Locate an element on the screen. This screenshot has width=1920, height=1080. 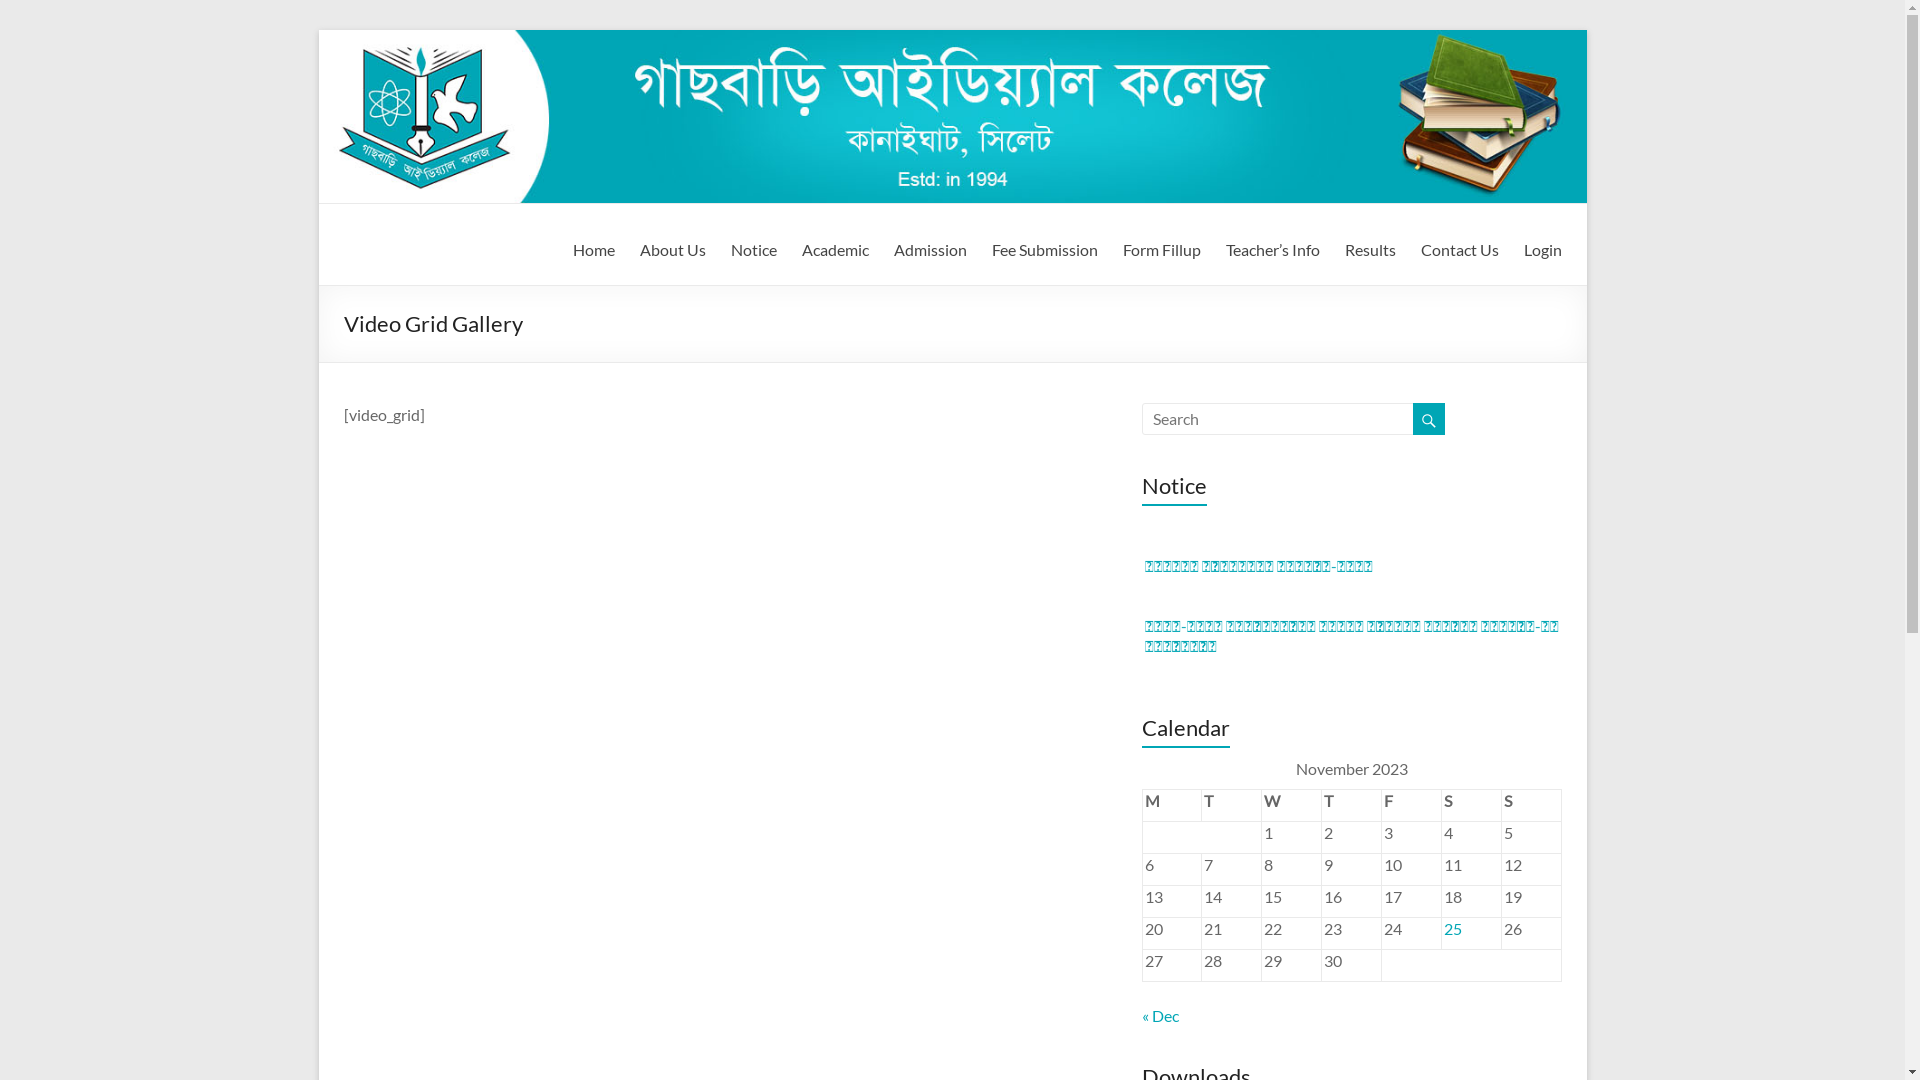
Results is located at coordinates (1370, 247).